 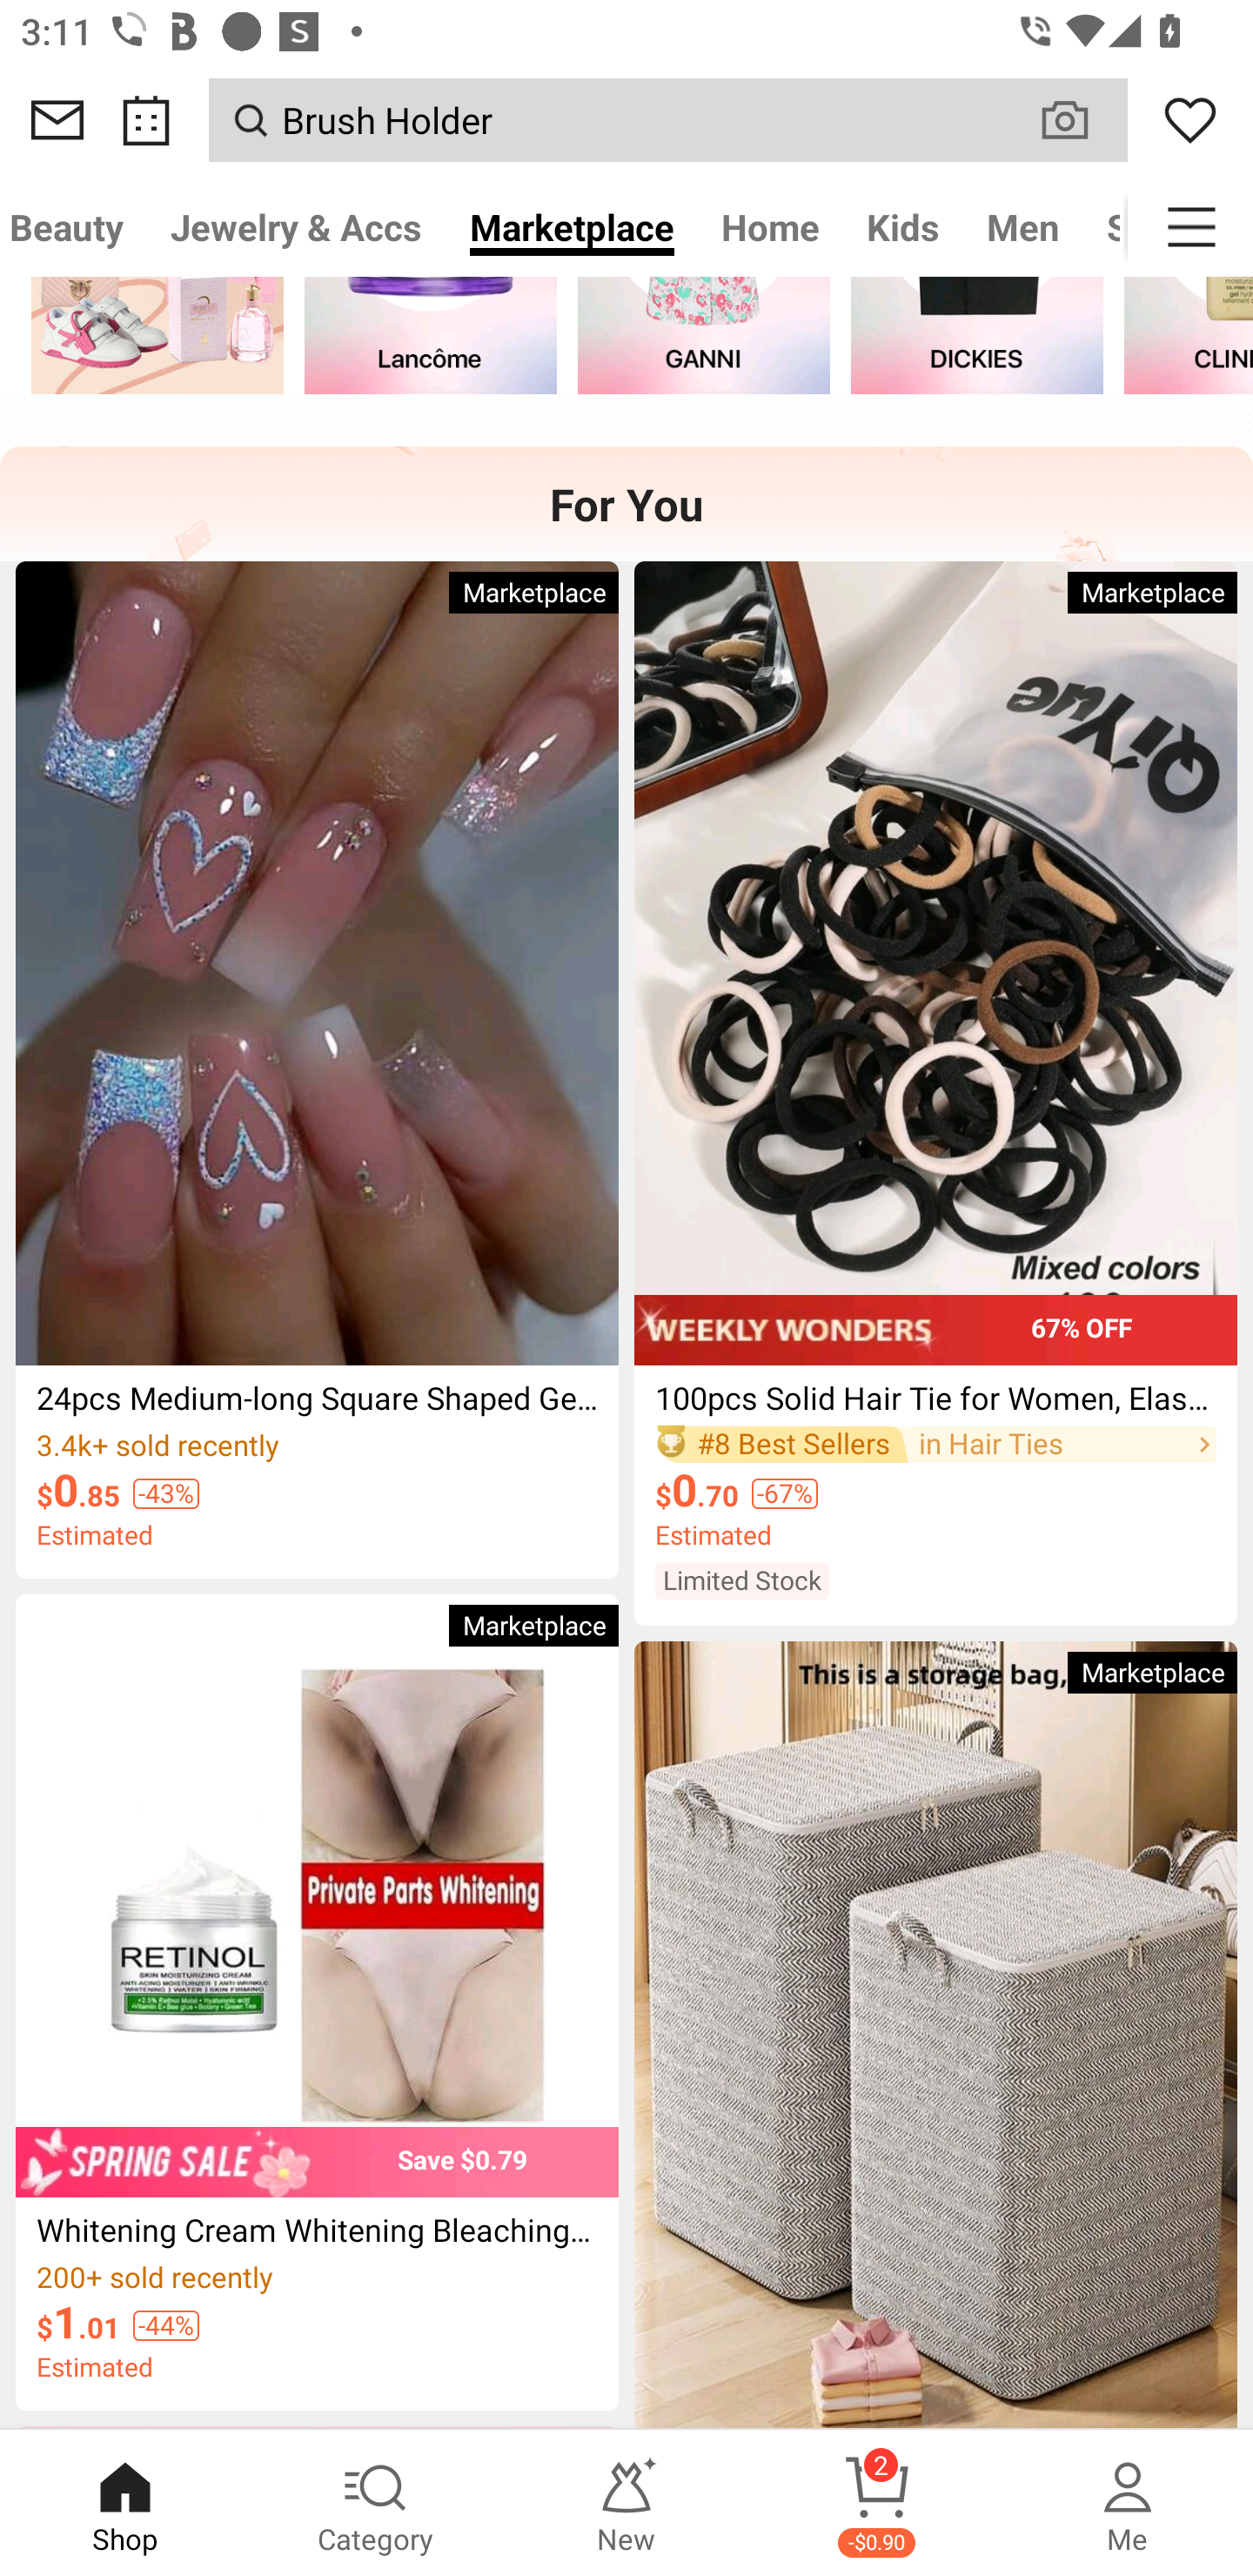 I want to click on Beauty, so click(x=73, y=226).